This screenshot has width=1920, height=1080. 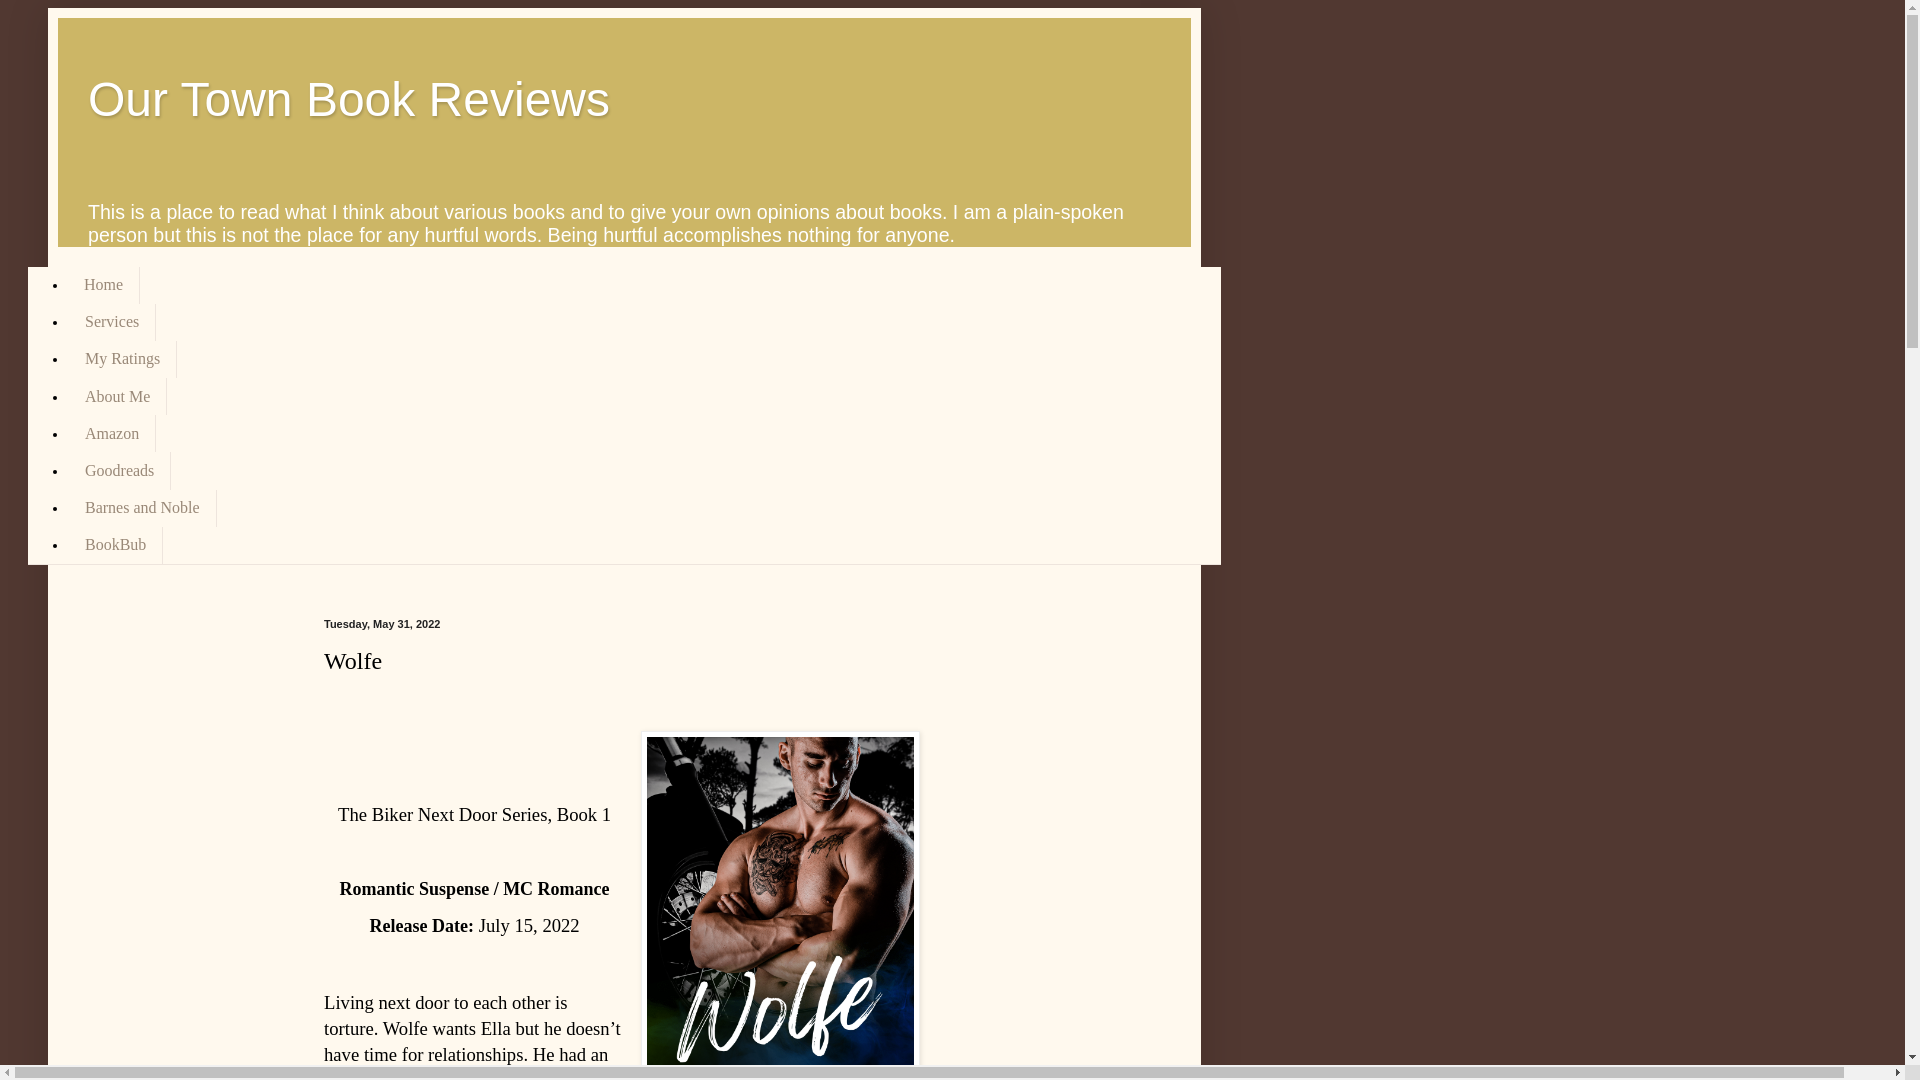 I want to click on Home, so click(x=104, y=284).